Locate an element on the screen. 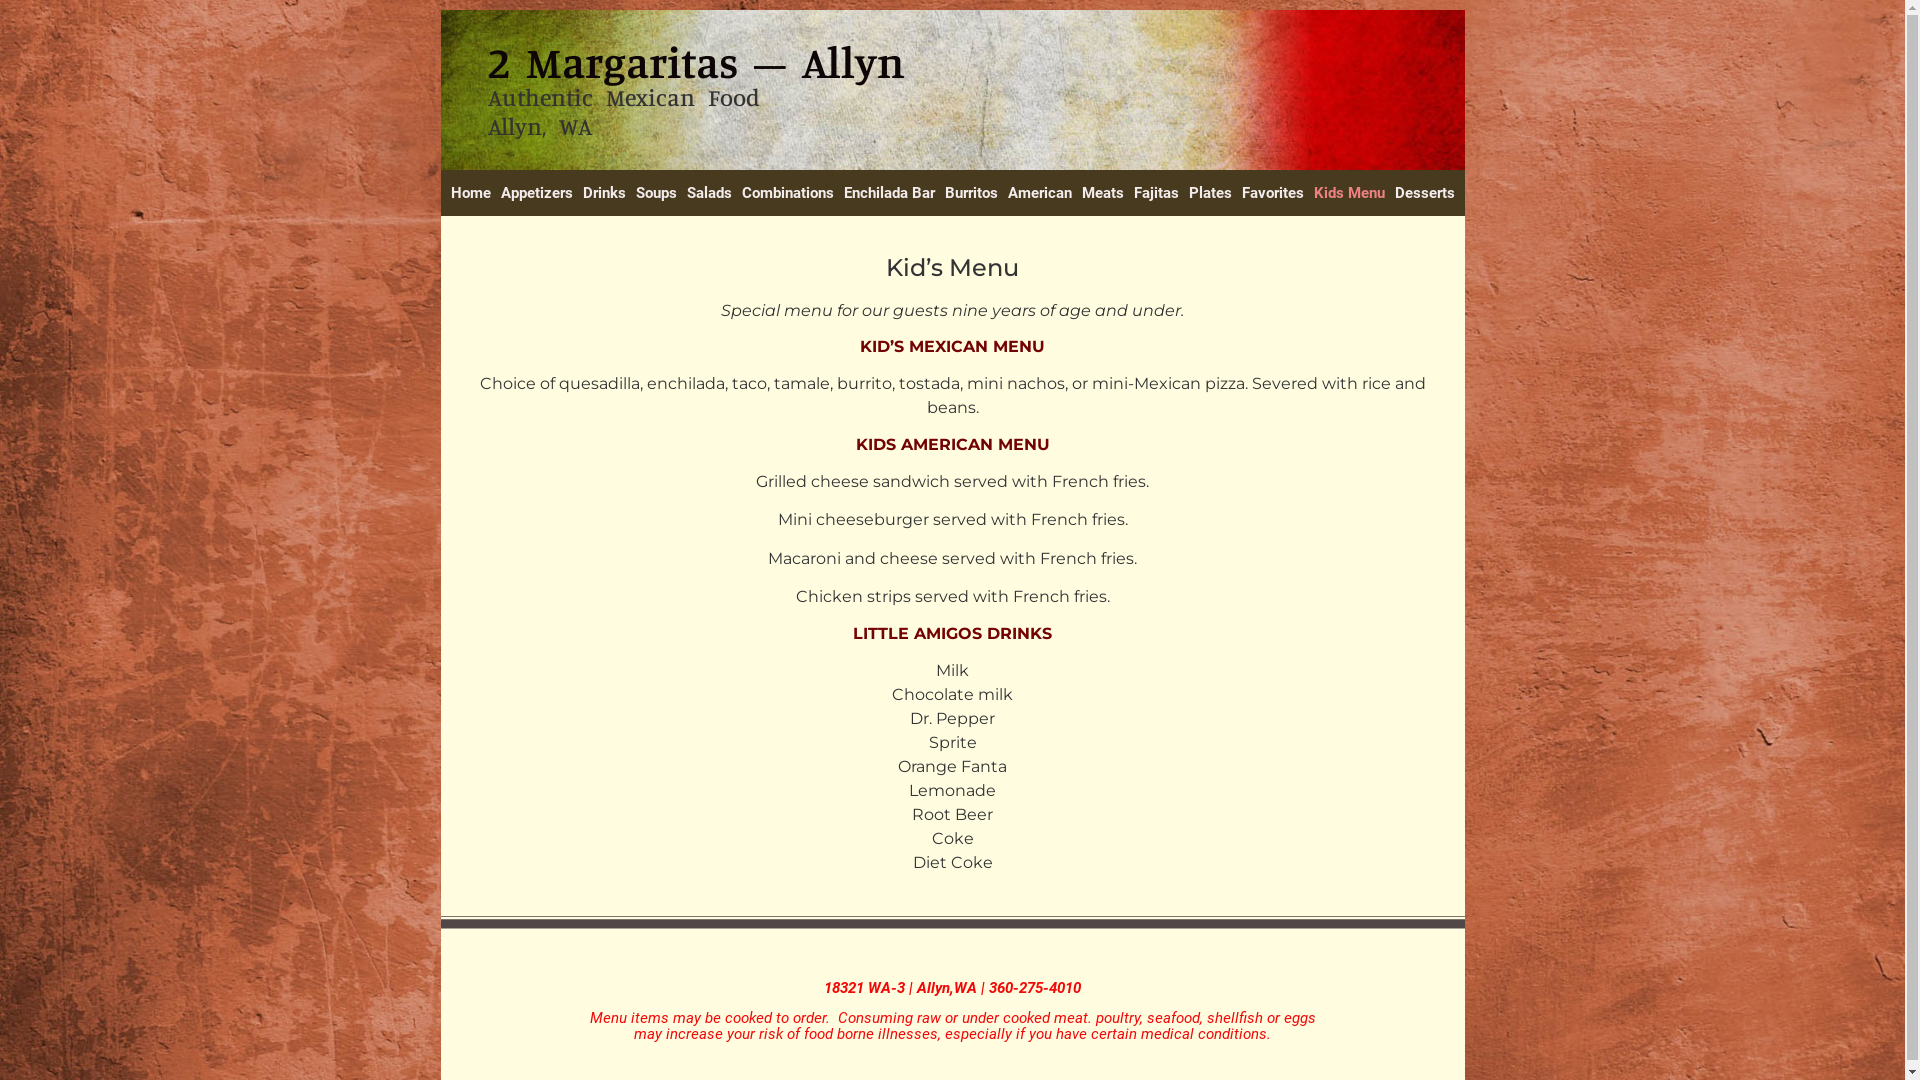 This screenshot has width=1920, height=1080. Drinks is located at coordinates (604, 193).